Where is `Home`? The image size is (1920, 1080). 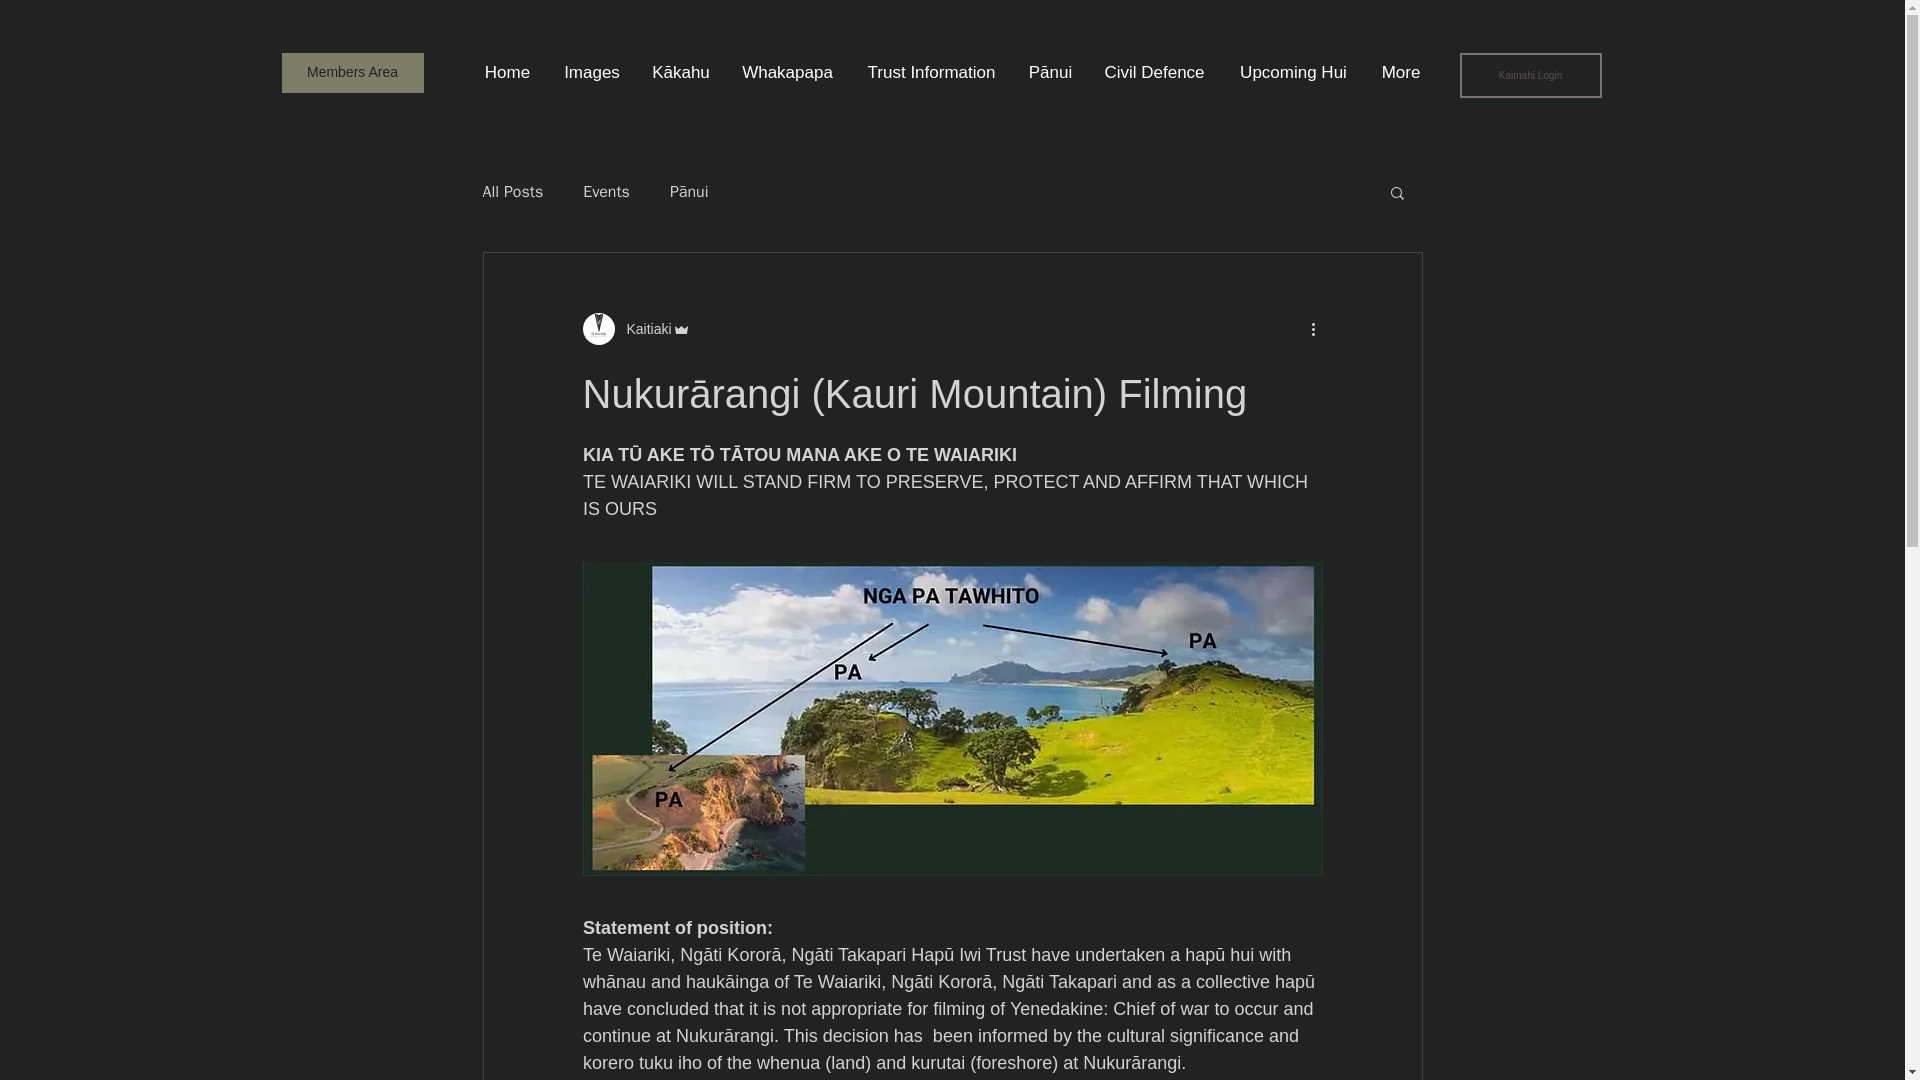 Home is located at coordinates (508, 72).